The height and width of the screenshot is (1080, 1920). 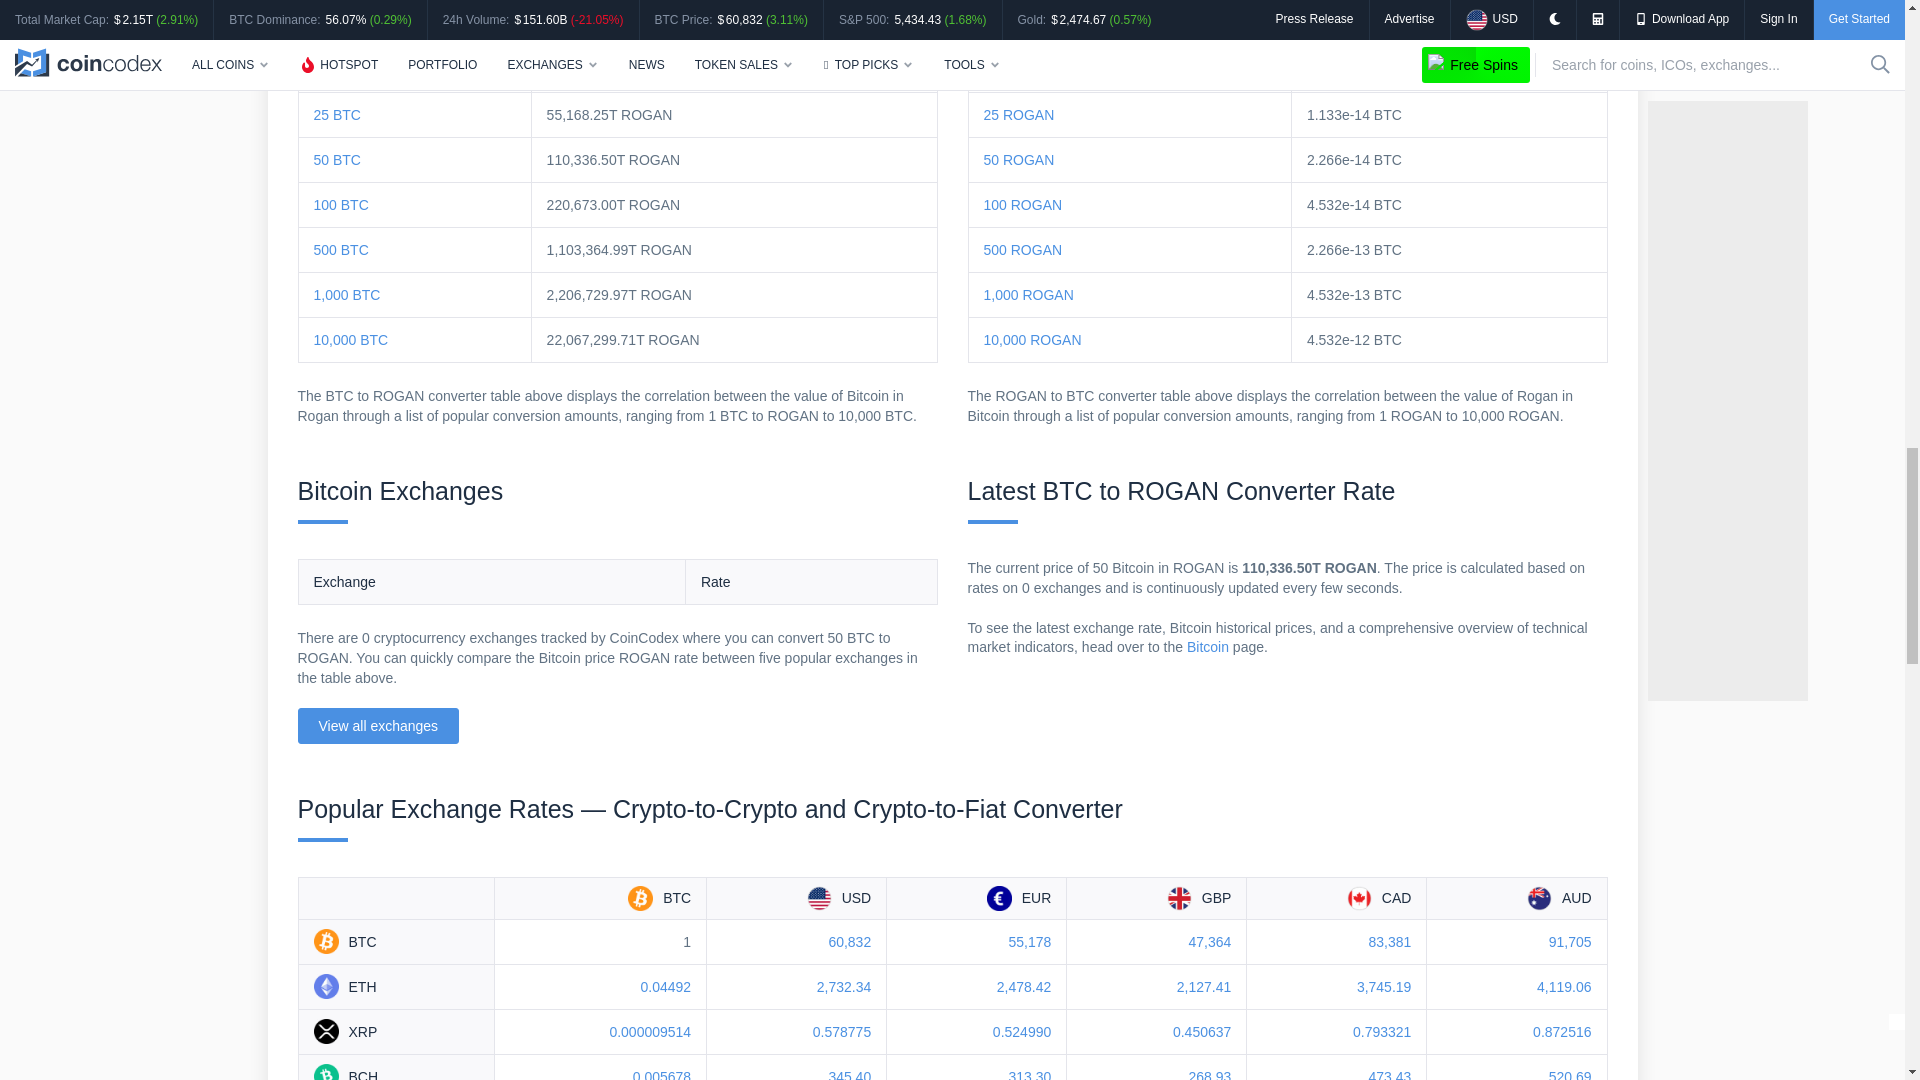 I want to click on 100 BTC, so click(x=341, y=204).